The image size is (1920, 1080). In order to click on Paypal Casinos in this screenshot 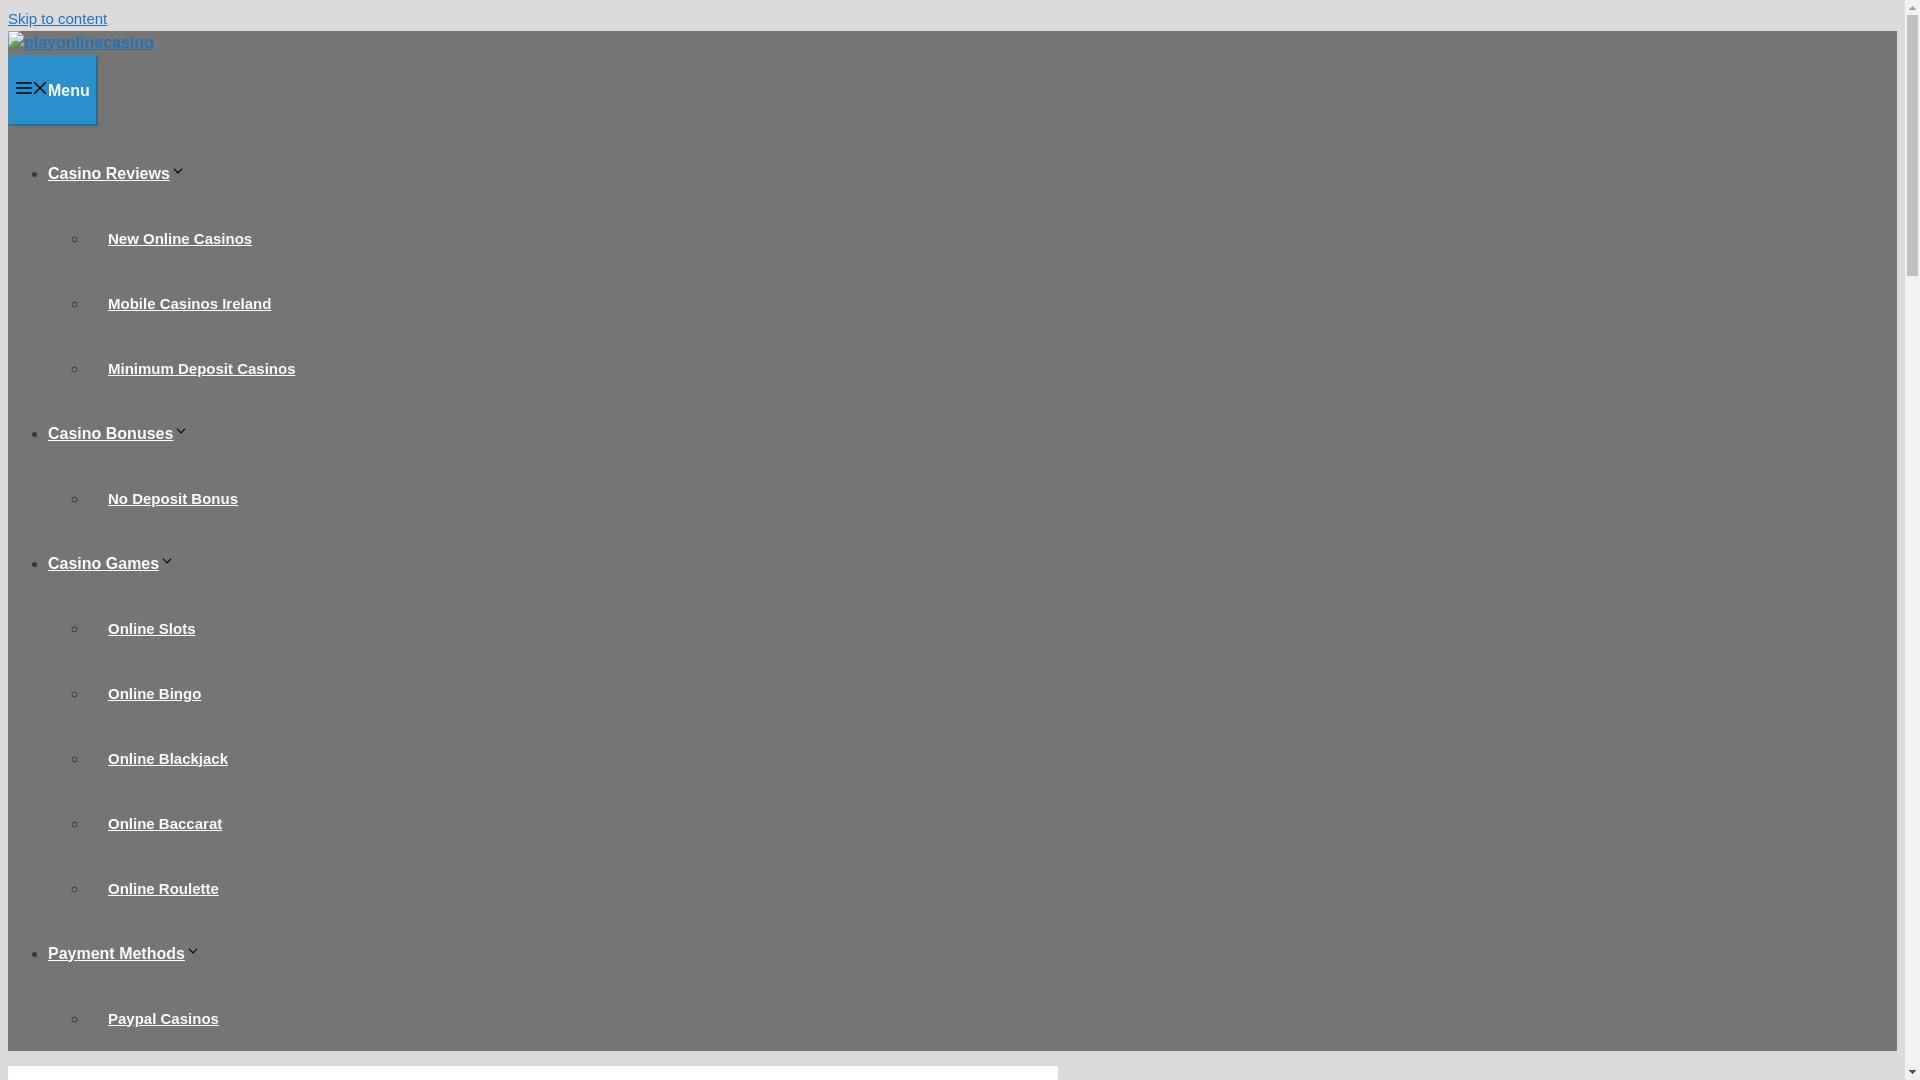, I will do `click(163, 1017)`.